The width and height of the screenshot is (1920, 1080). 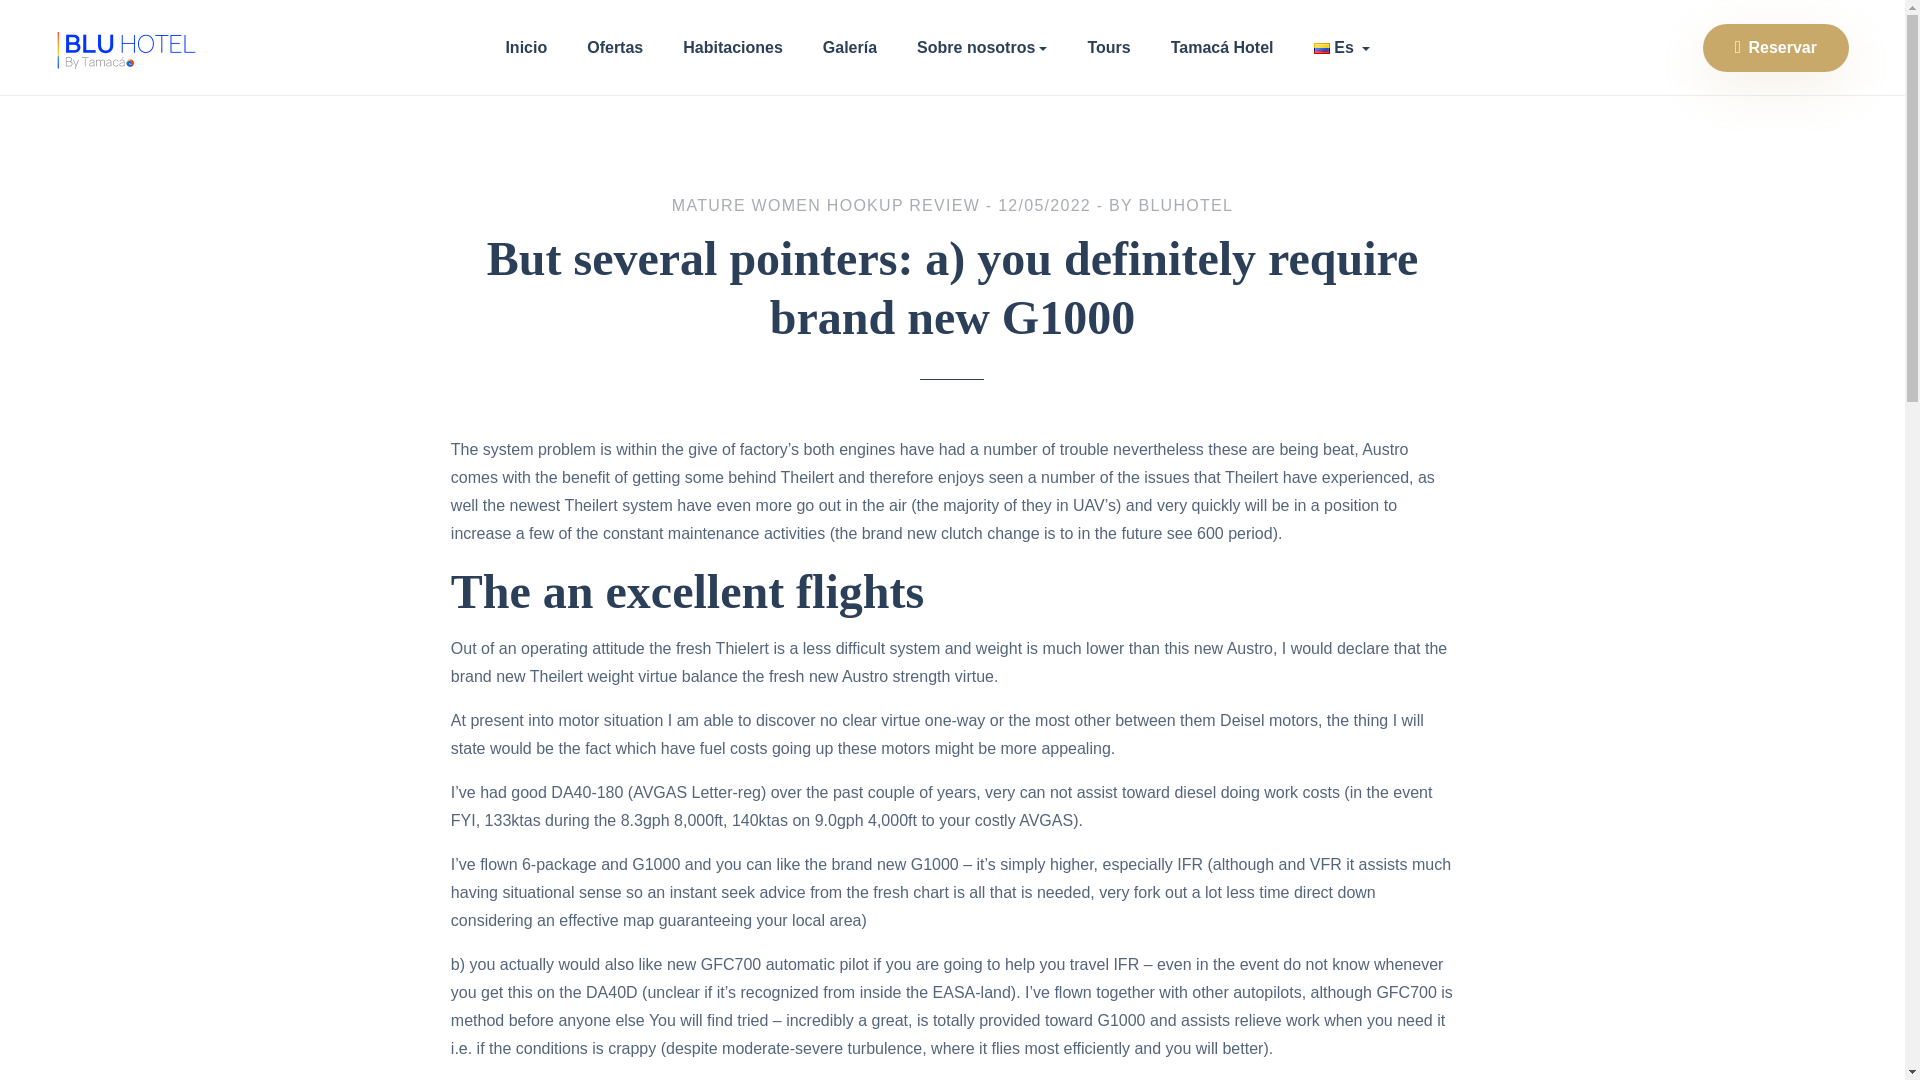 What do you see at coordinates (733, 48) in the screenshot?
I see `Habitaciones` at bounding box center [733, 48].